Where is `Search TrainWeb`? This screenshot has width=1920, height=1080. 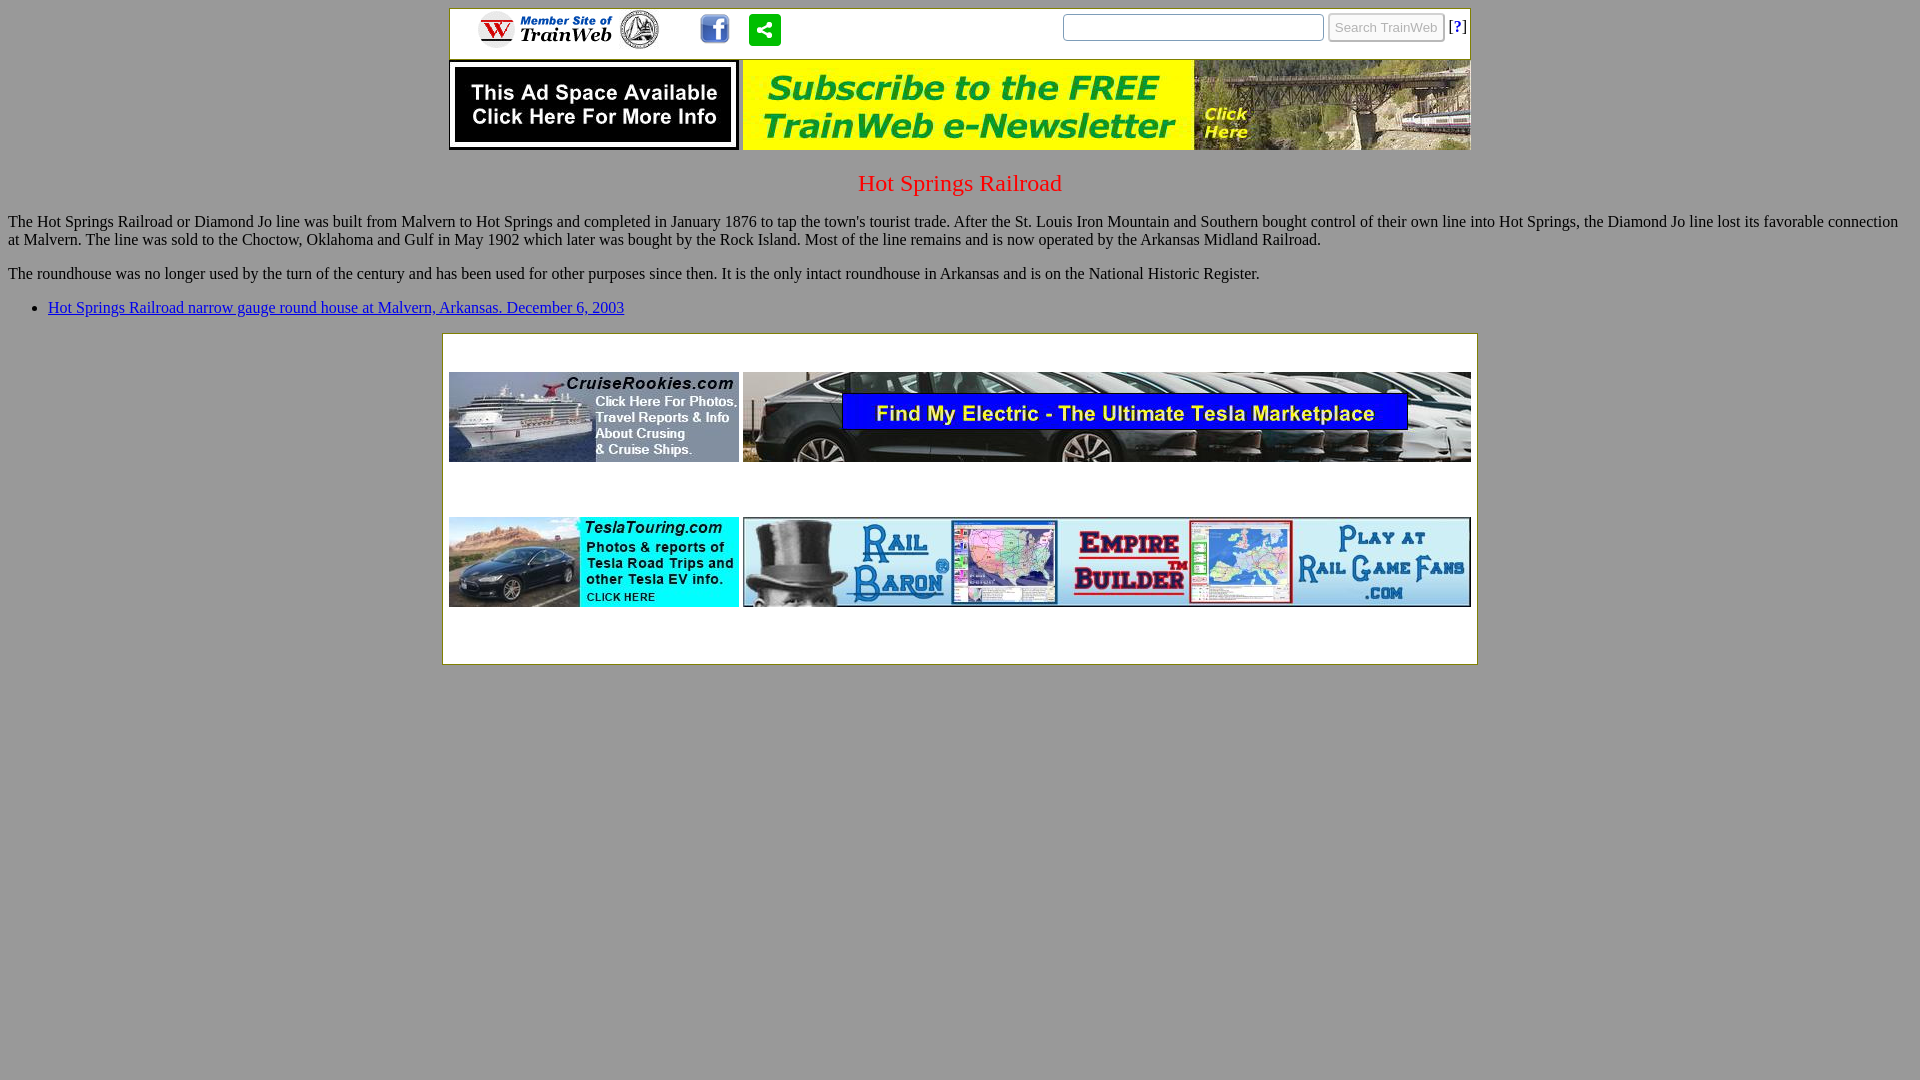
Search TrainWeb is located at coordinates (1386, 27).